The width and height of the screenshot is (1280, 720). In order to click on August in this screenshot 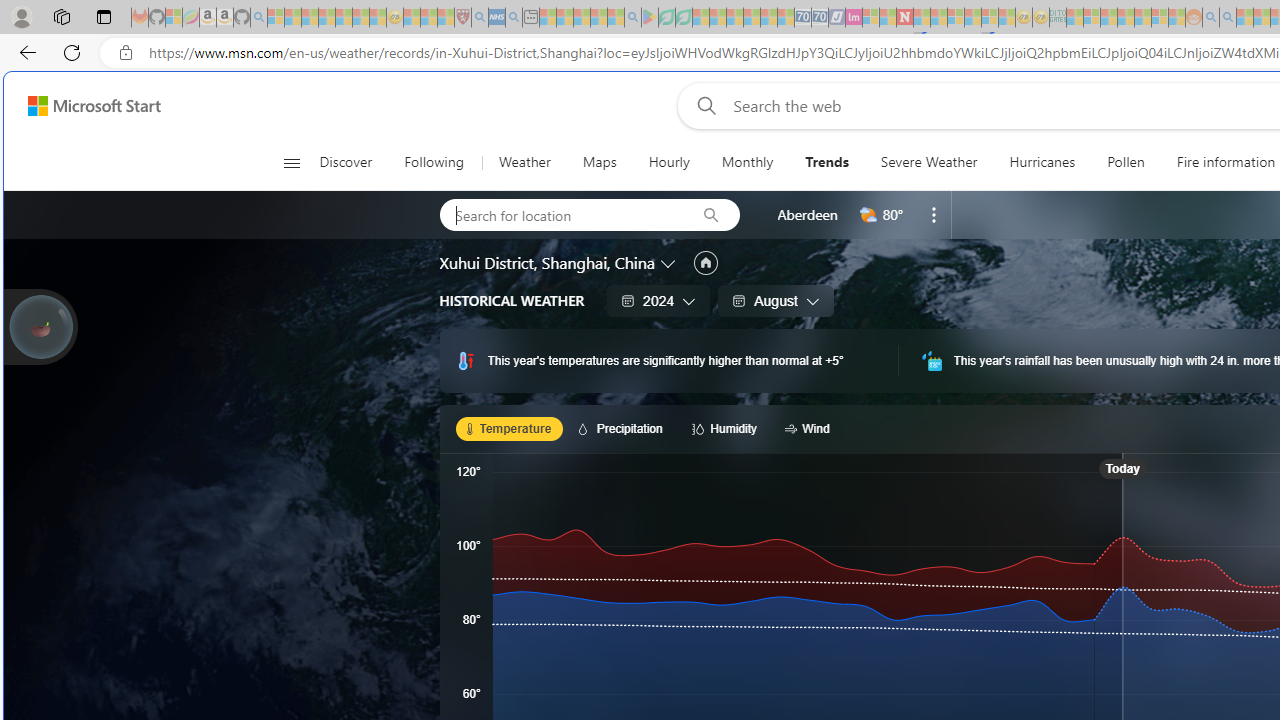, I will do `click(775, 300)`.